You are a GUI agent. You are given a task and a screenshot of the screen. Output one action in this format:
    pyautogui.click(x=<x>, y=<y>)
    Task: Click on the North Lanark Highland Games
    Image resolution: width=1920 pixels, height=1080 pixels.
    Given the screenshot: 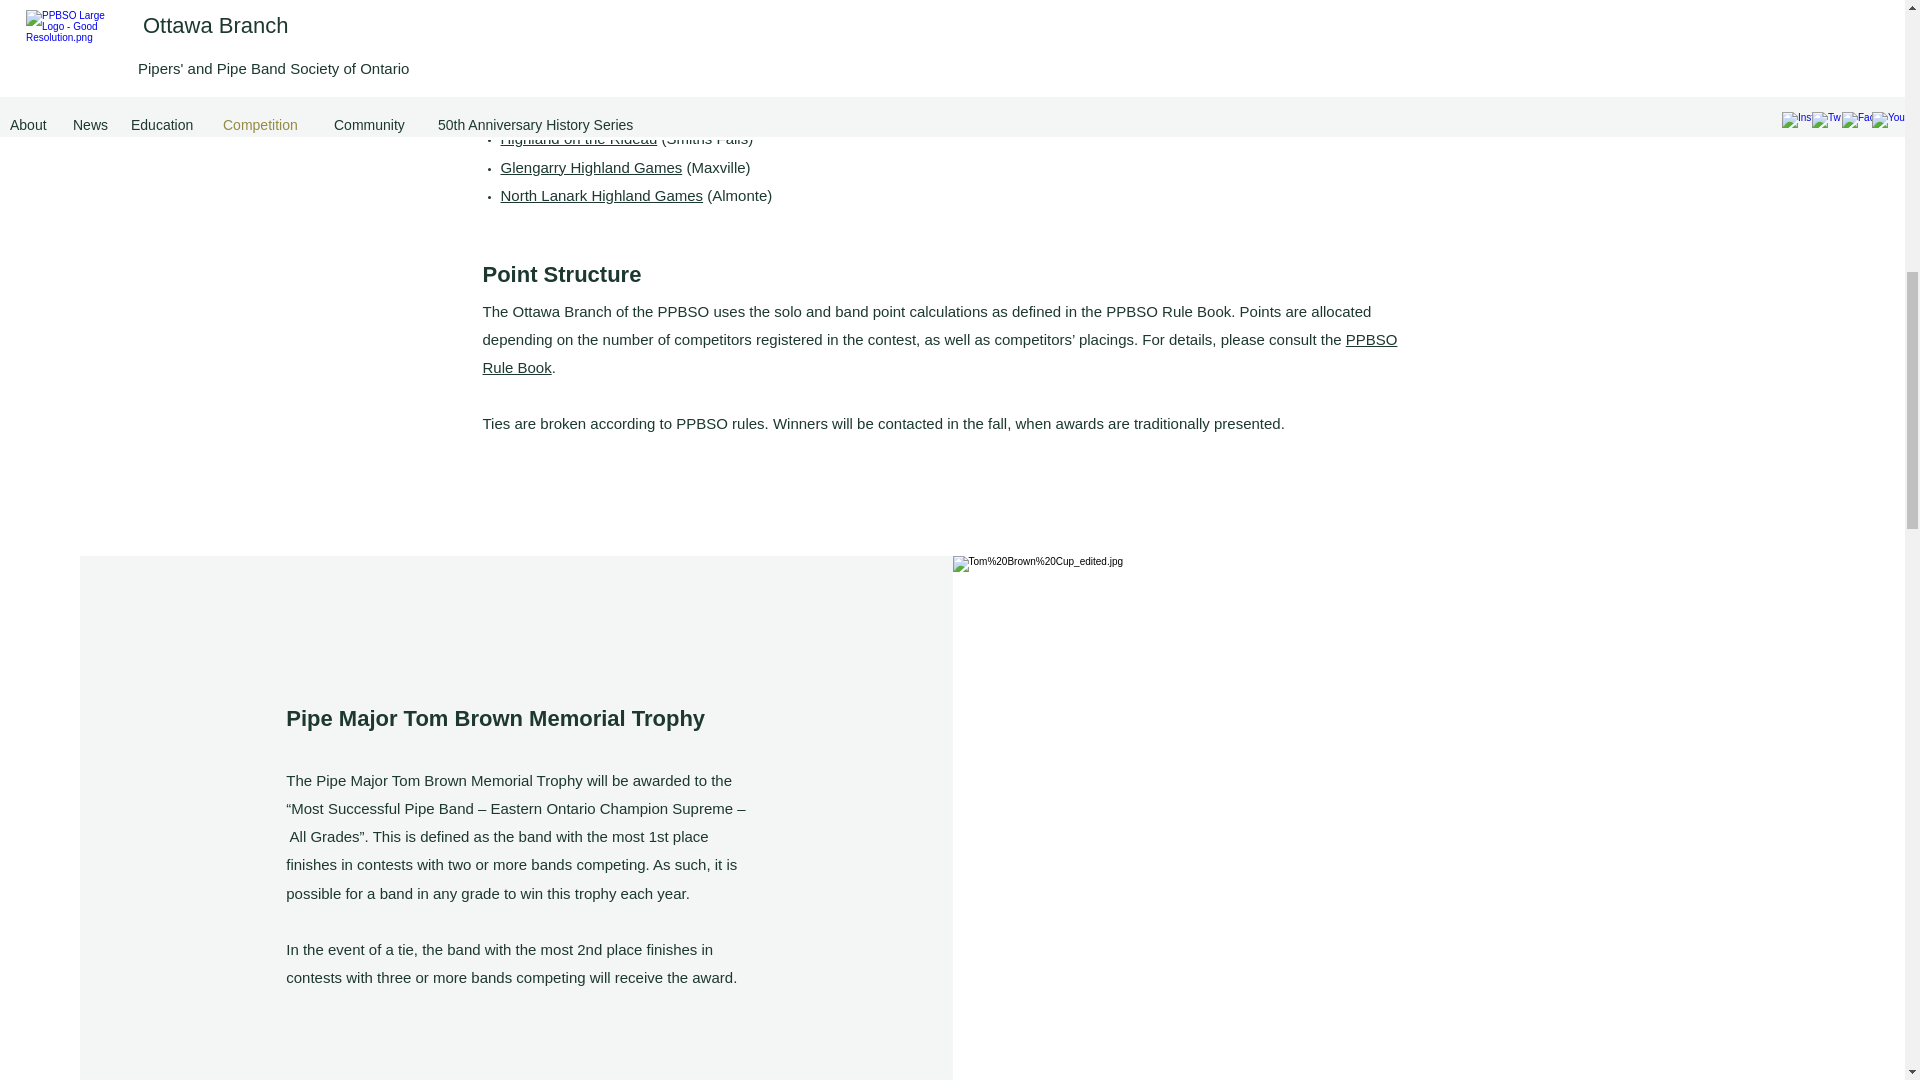 What is the action you would take?
    pyautogui.click(x=600, y=195)
    